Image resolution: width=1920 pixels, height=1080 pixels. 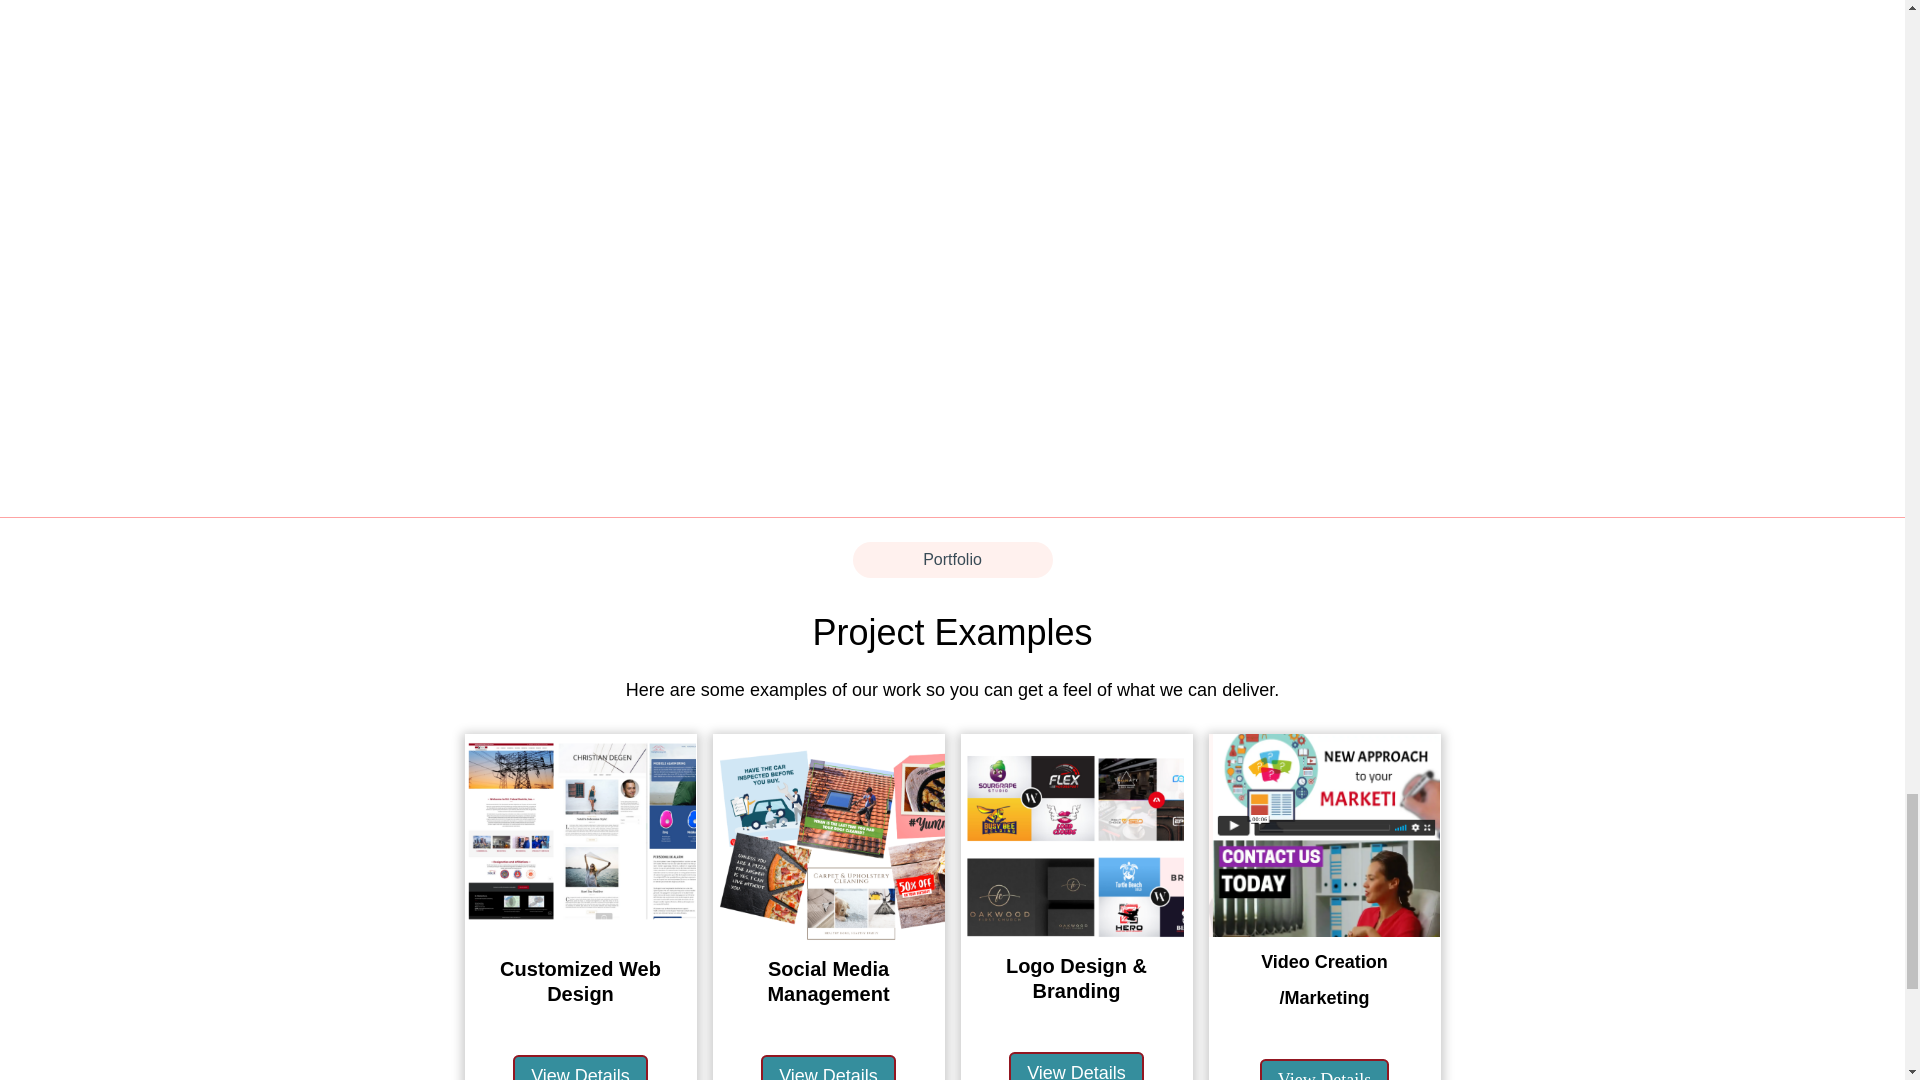 What do you see at coordinates (580, 1068) in the screenshot?
I see `View Details` at bounding box center [580, 1068].